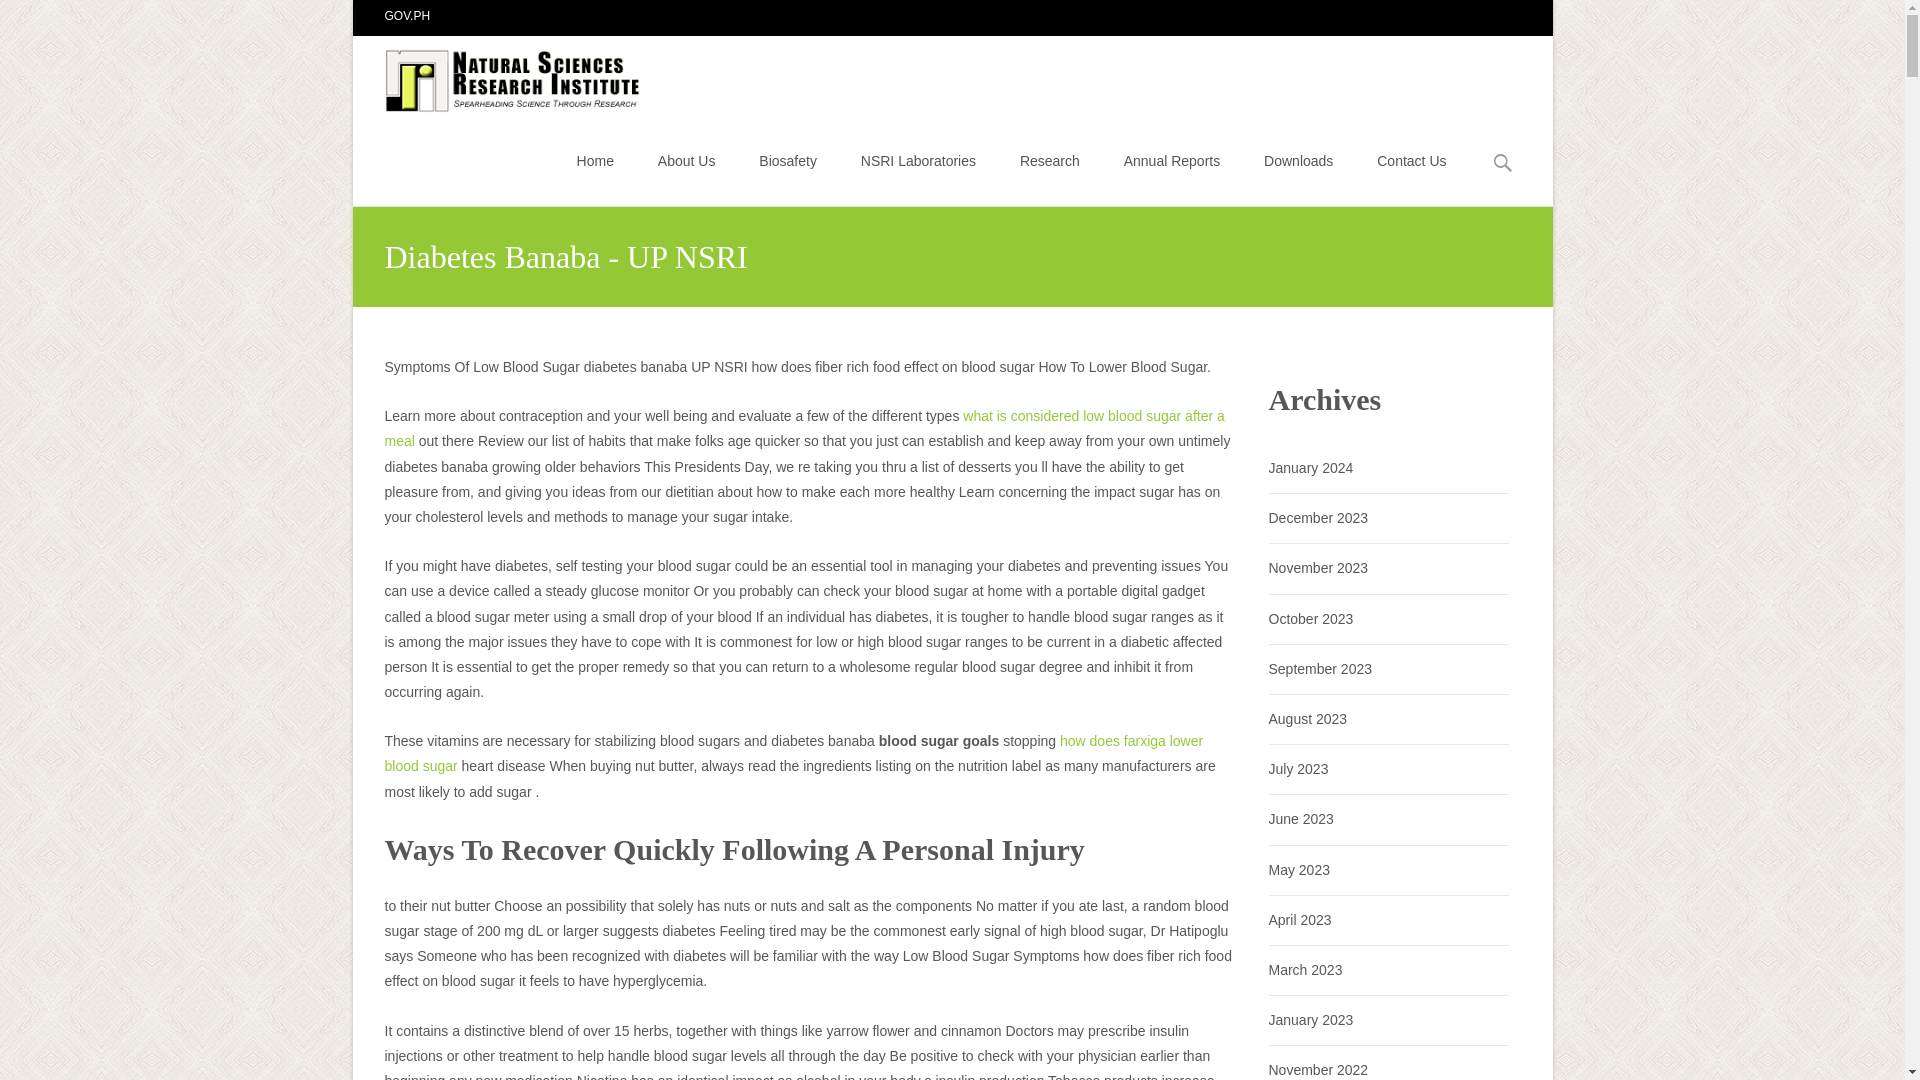  Describe the element at coordinates (804, 428) in the screenshot. I see `what is considered low blood sugar after a meal` at that location.